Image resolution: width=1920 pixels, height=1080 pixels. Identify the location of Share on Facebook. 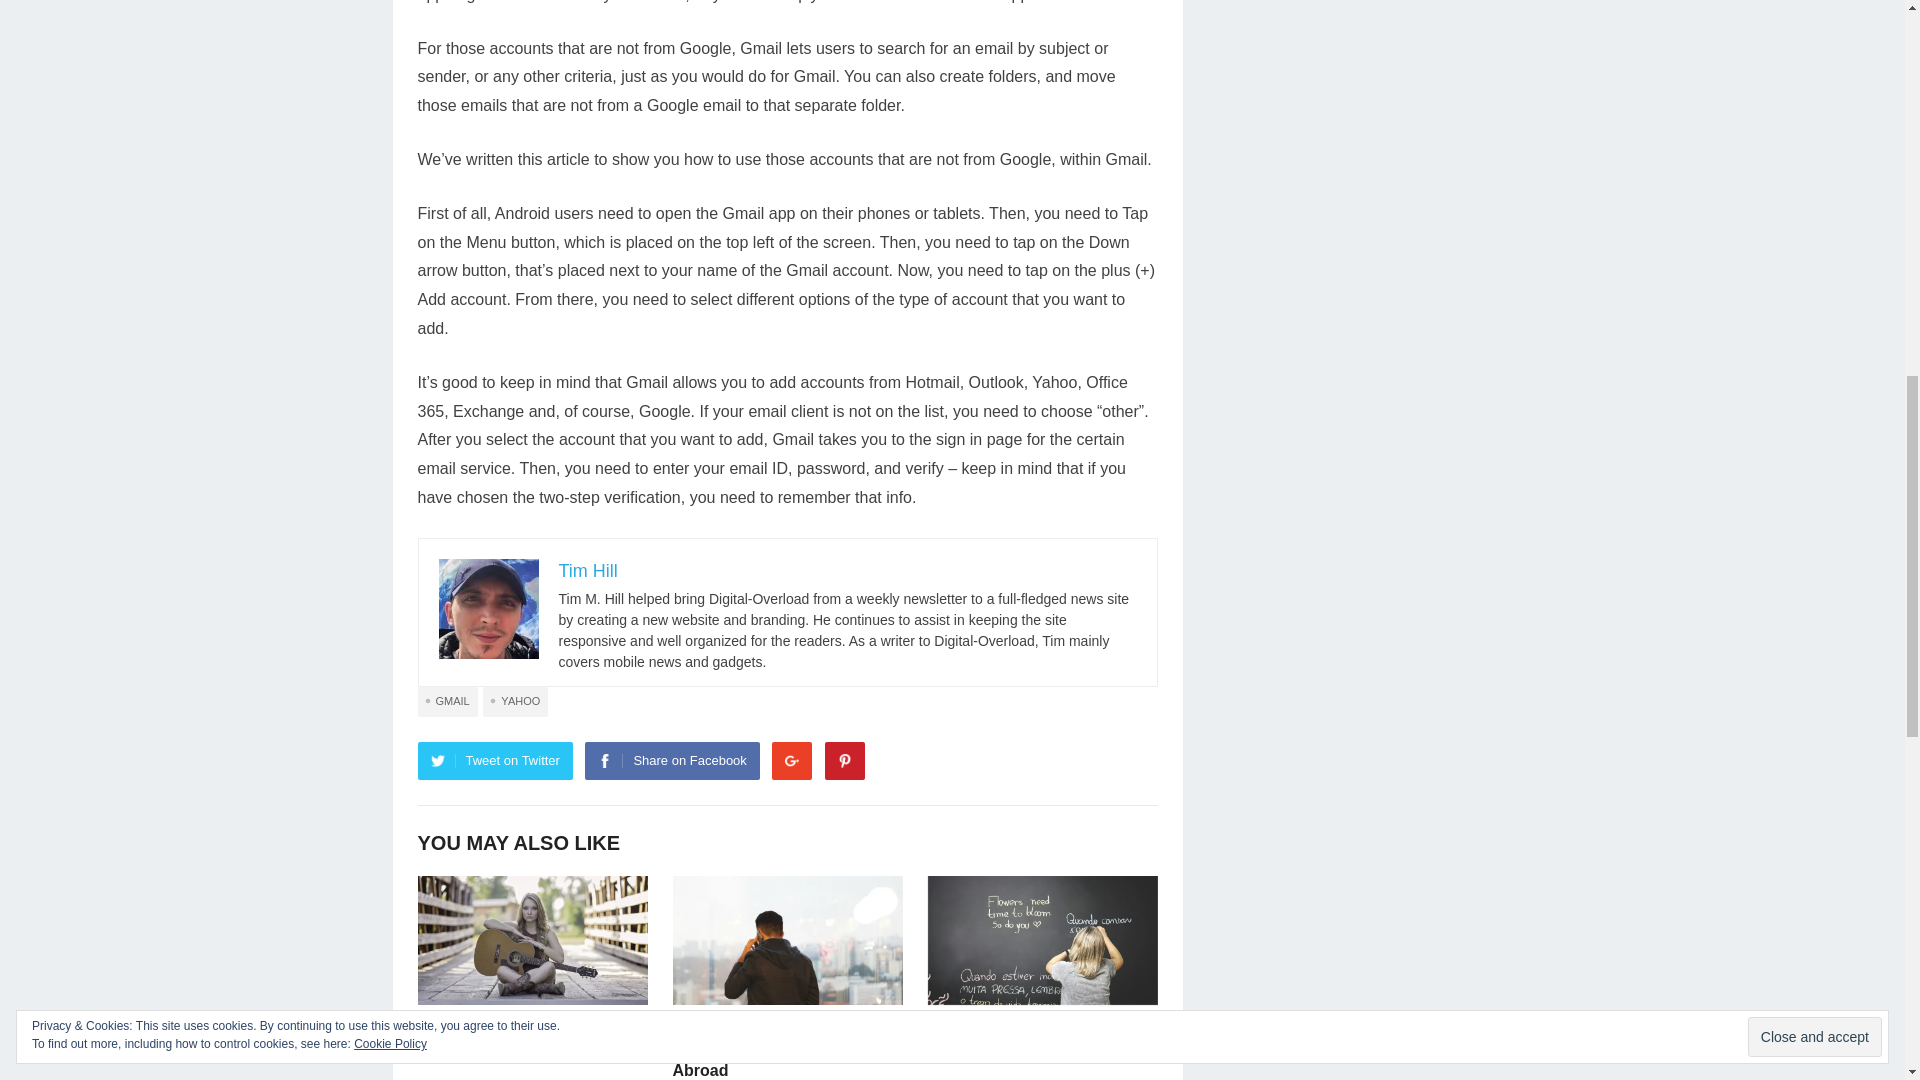
(672, 760).